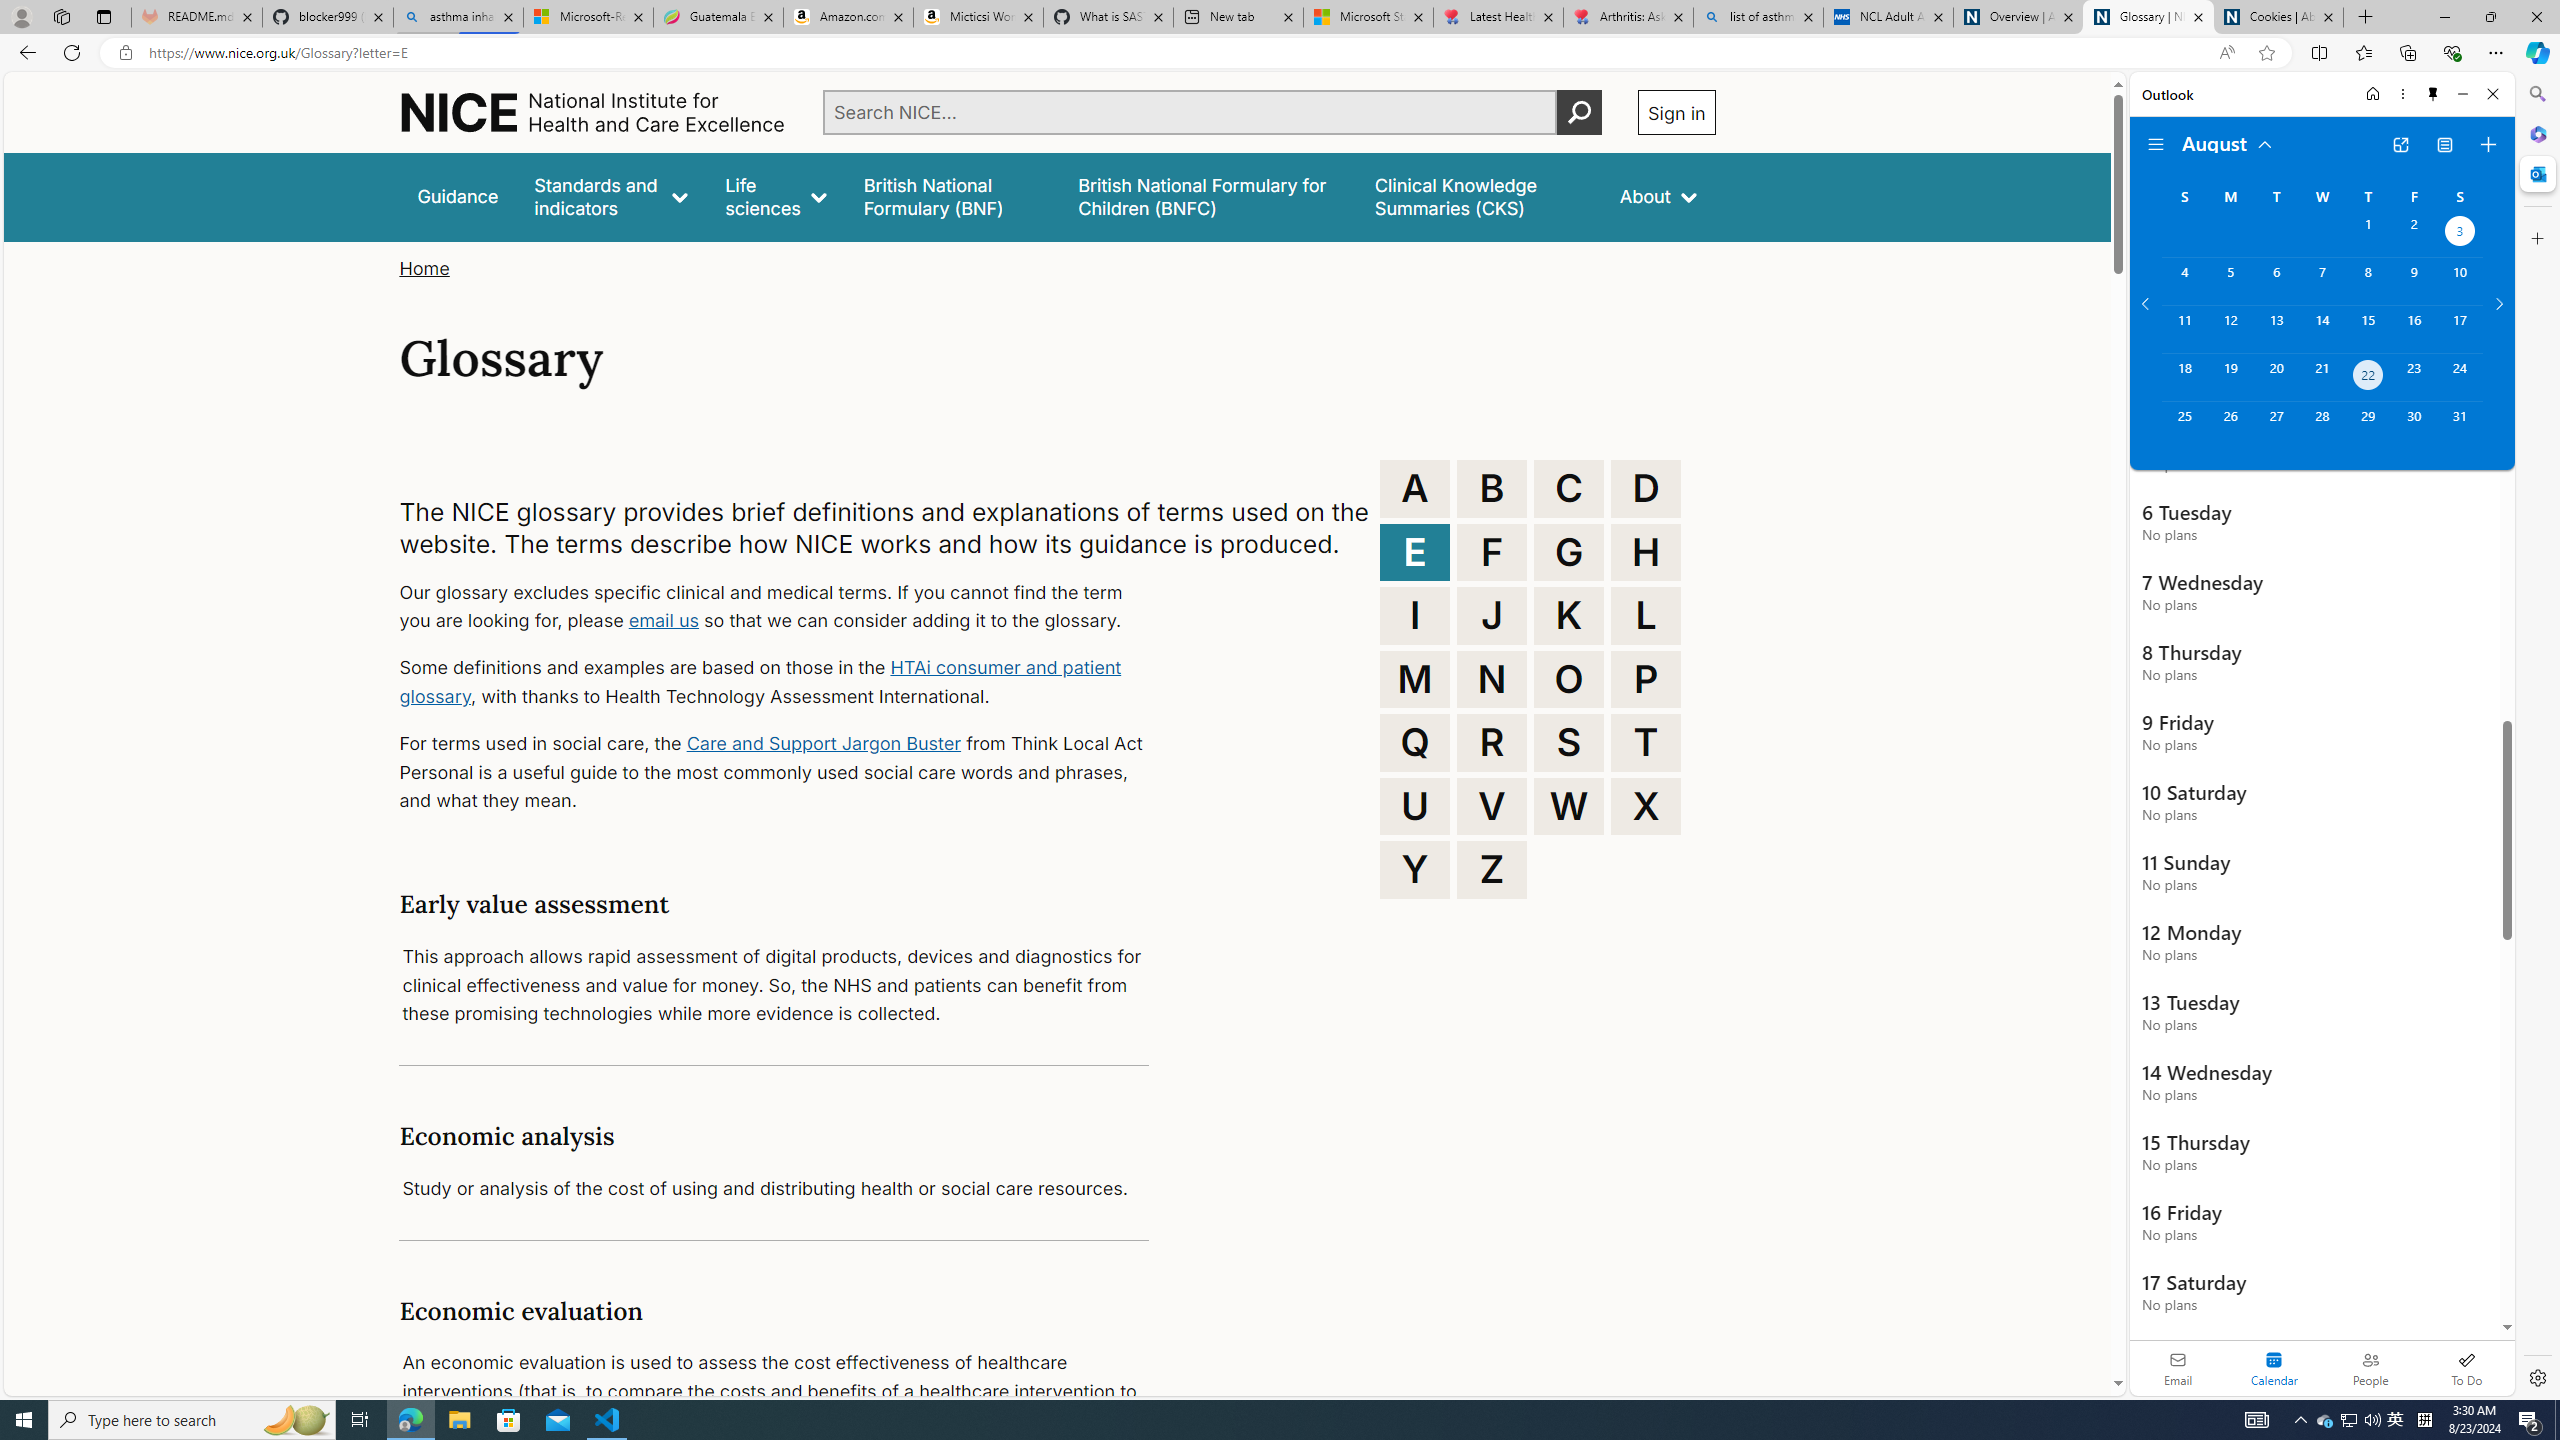 The image size is (2560, 1440). What do you see at coordinates (1415, 806) in the screenshot?
I see `U` at bounding box center [1415, 806].